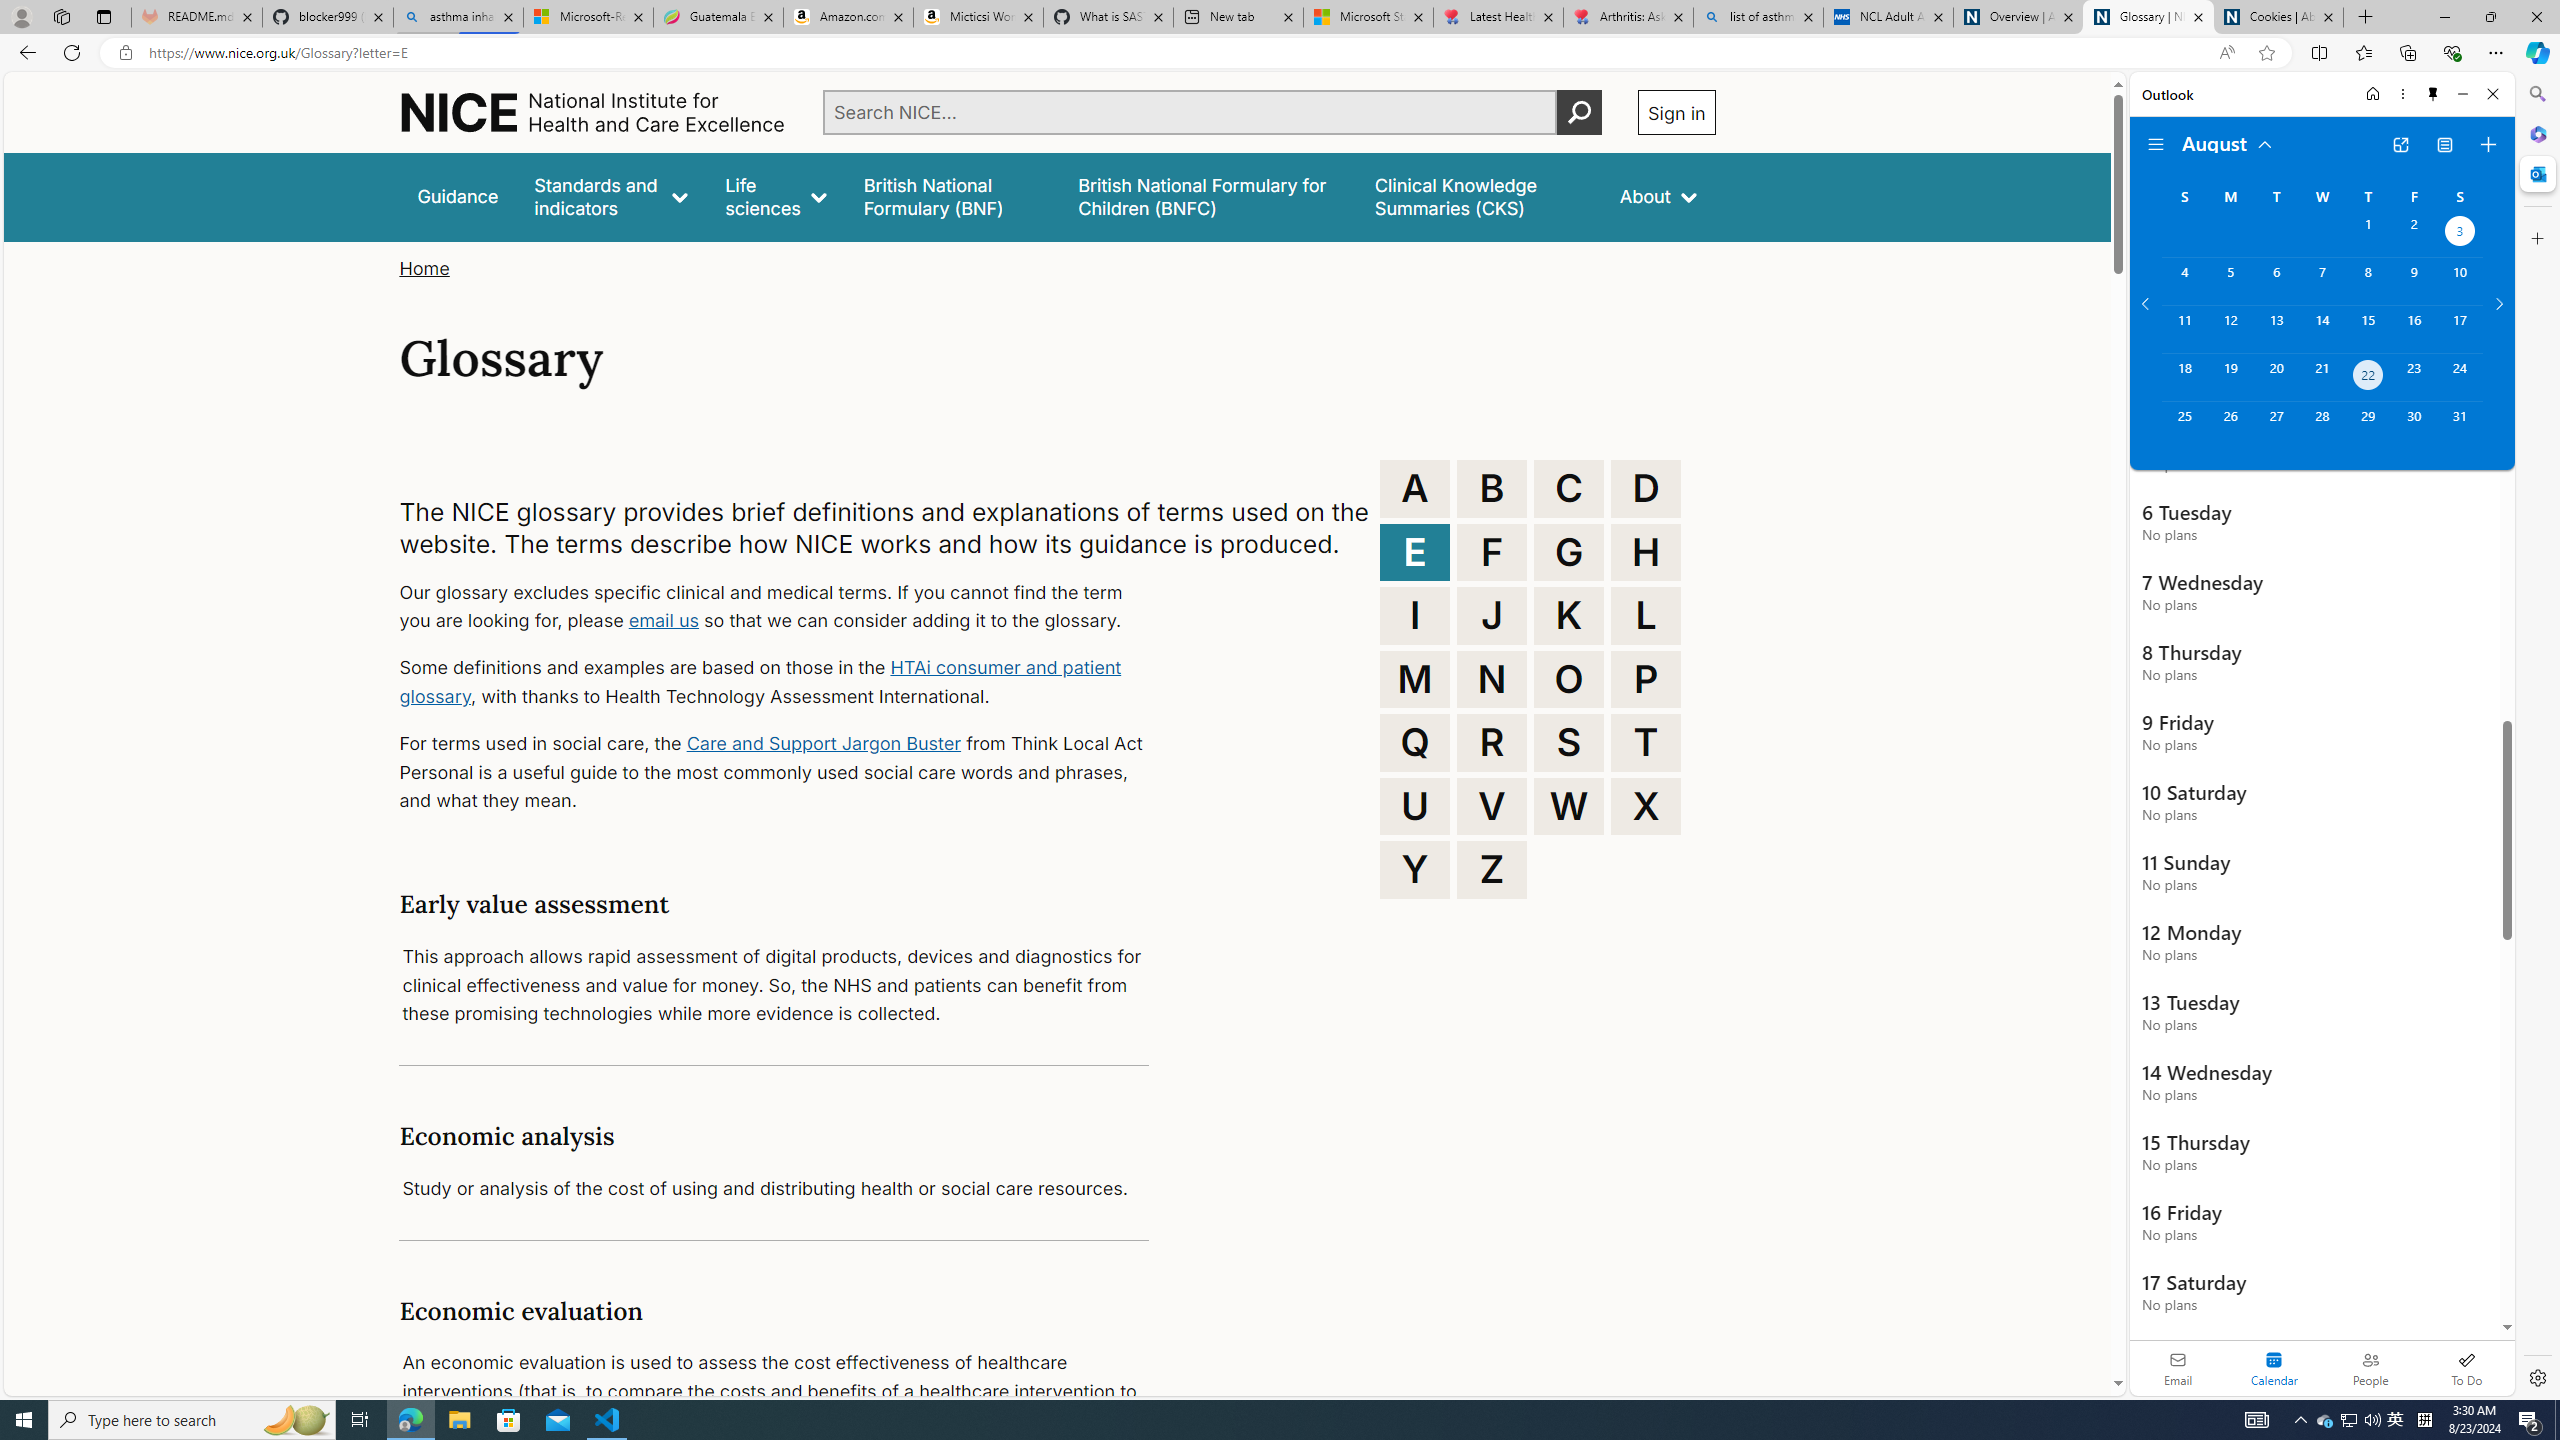 The image size is (2560, 1440). What do you see at coordinates (1415, 806) in the screenshot?
I see `U` at bounding box center [1415, 806].